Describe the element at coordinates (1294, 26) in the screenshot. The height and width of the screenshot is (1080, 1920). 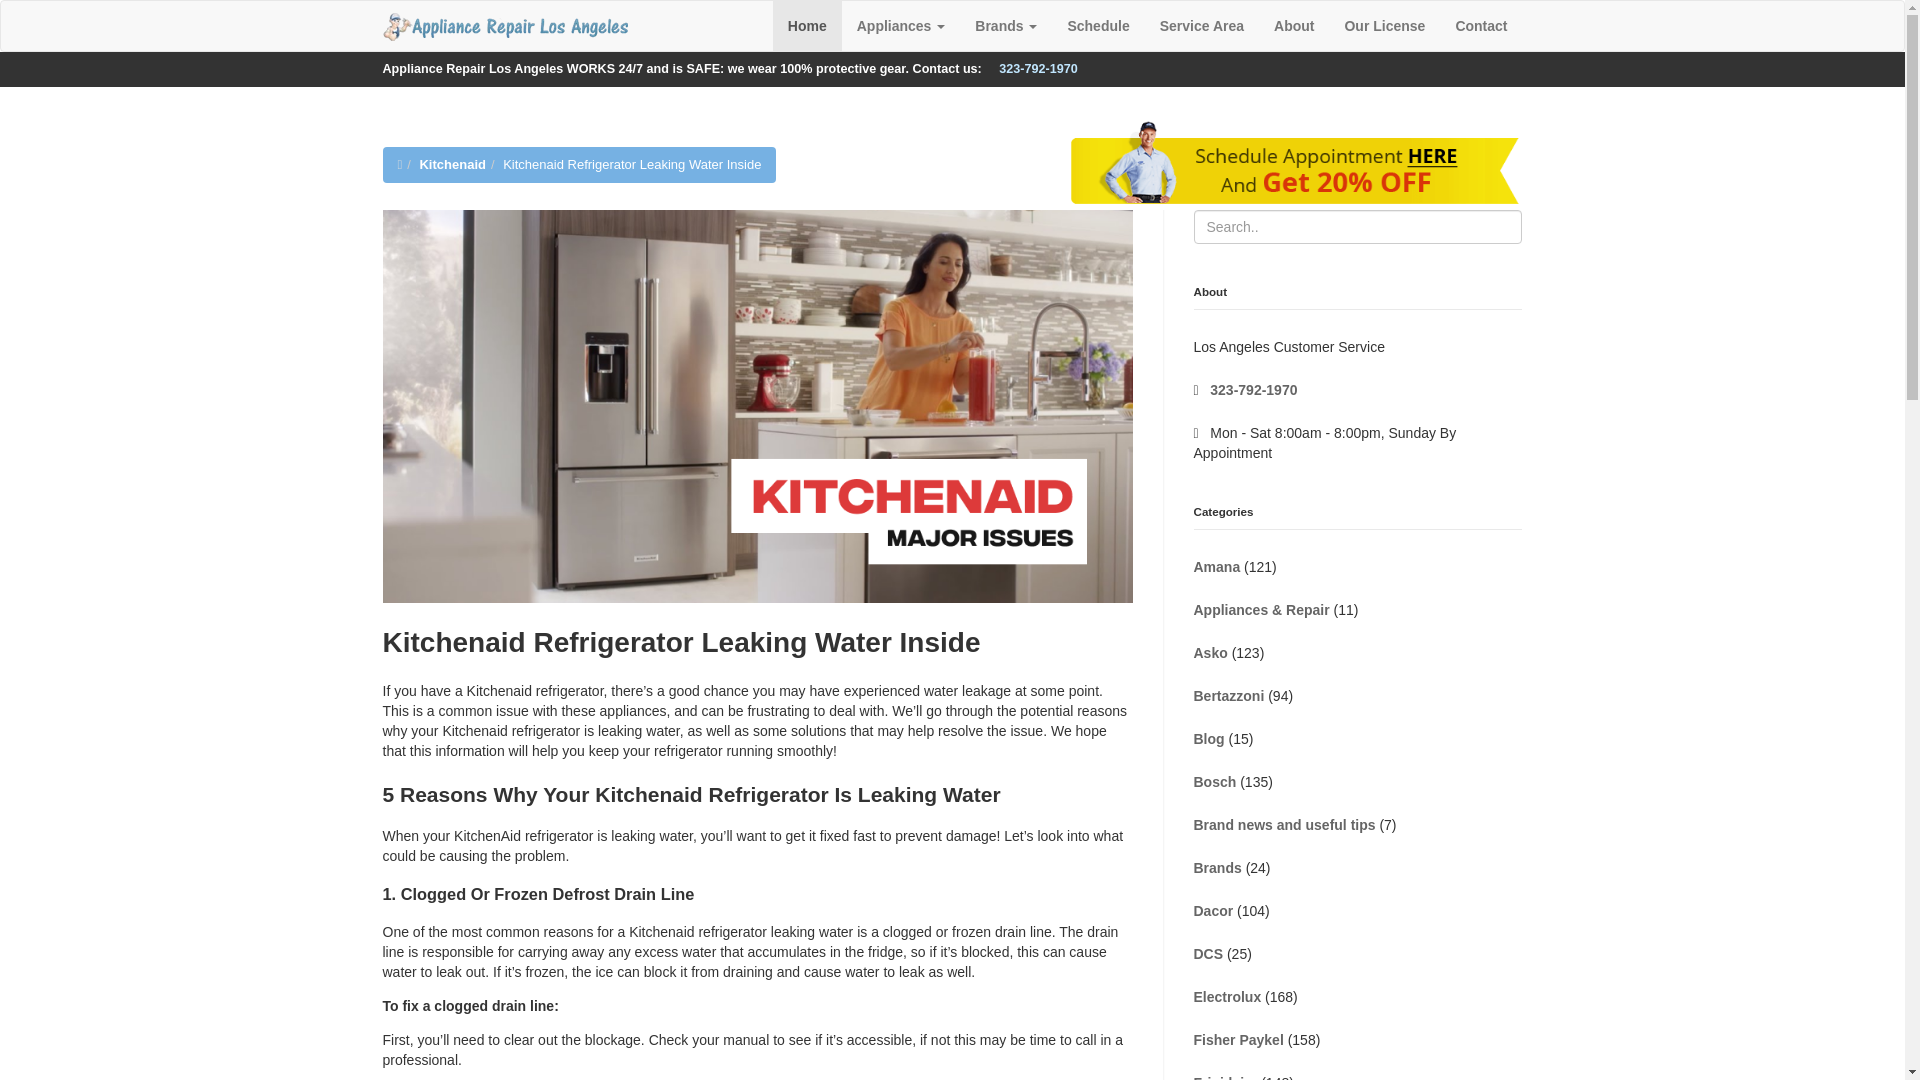
I see `About` at that location.